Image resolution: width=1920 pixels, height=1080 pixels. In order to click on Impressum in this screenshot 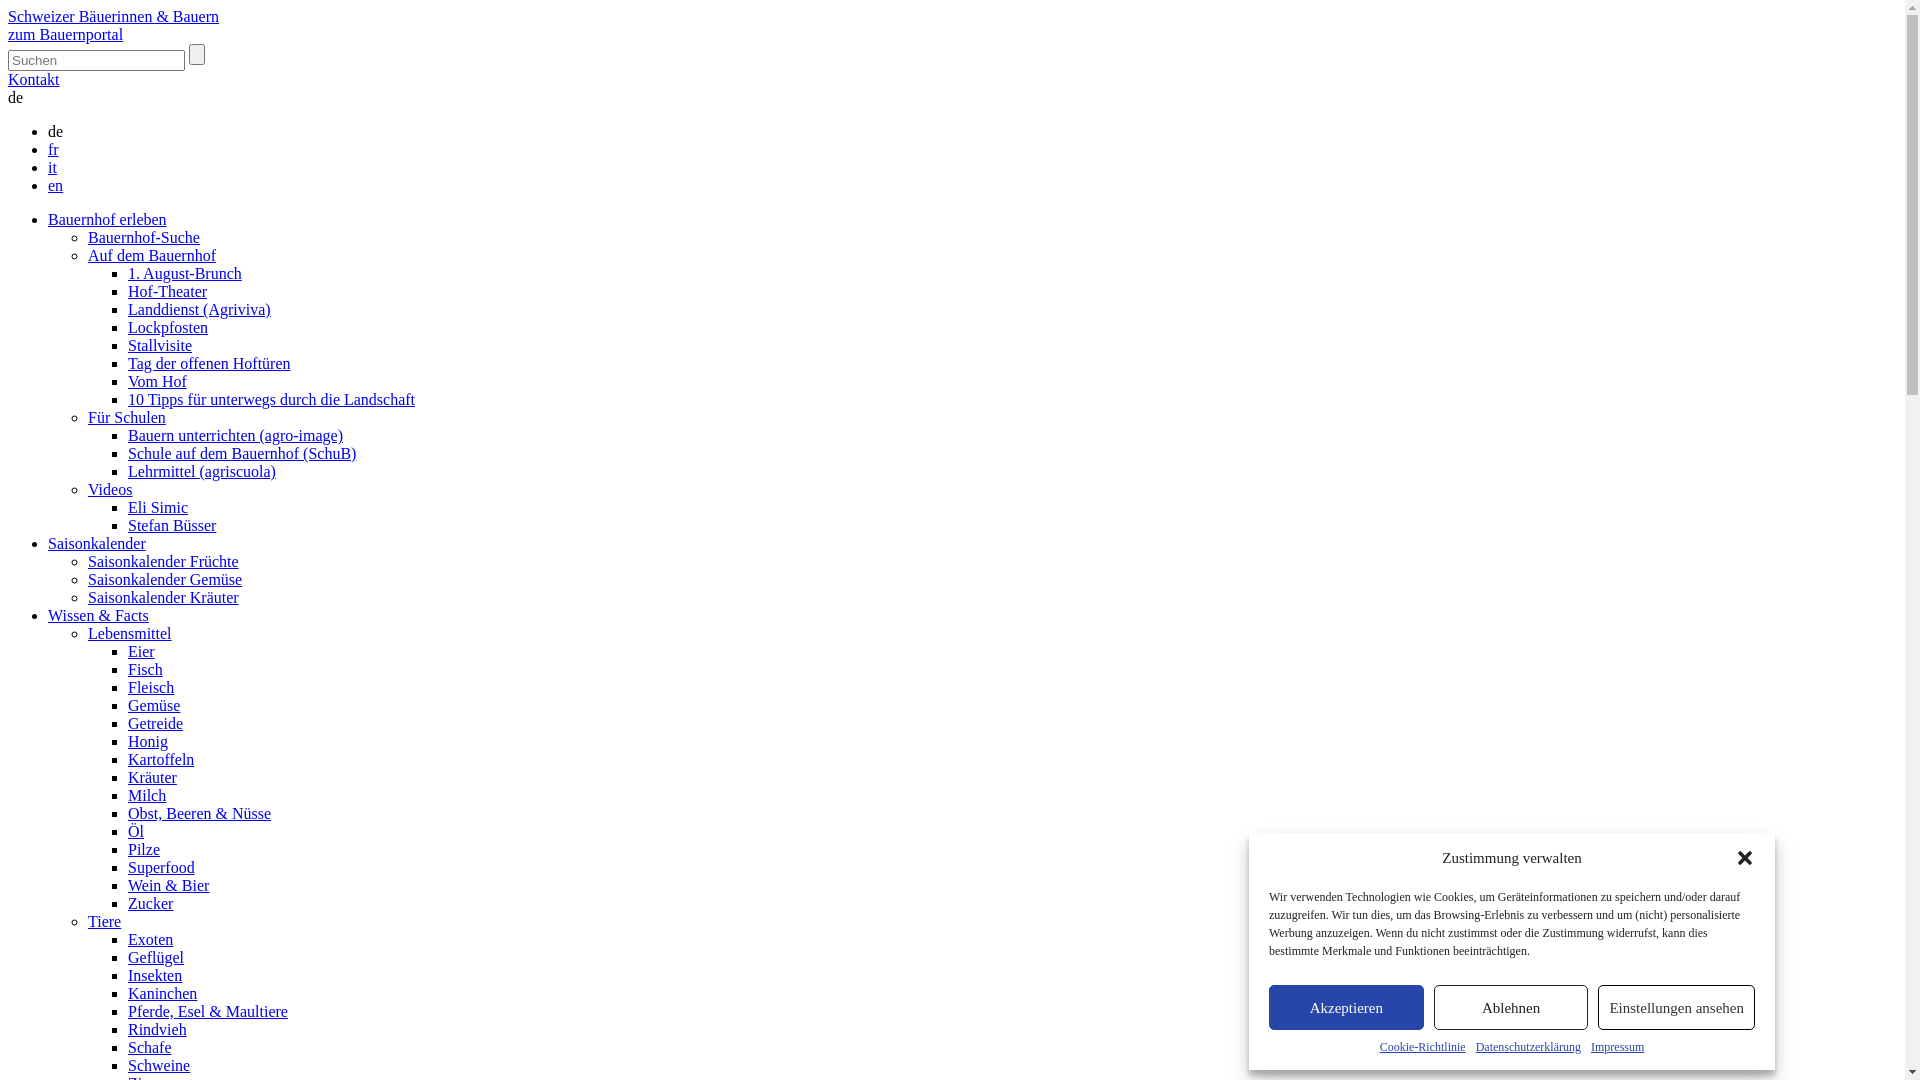, I will do `click(1618, 1048)`.